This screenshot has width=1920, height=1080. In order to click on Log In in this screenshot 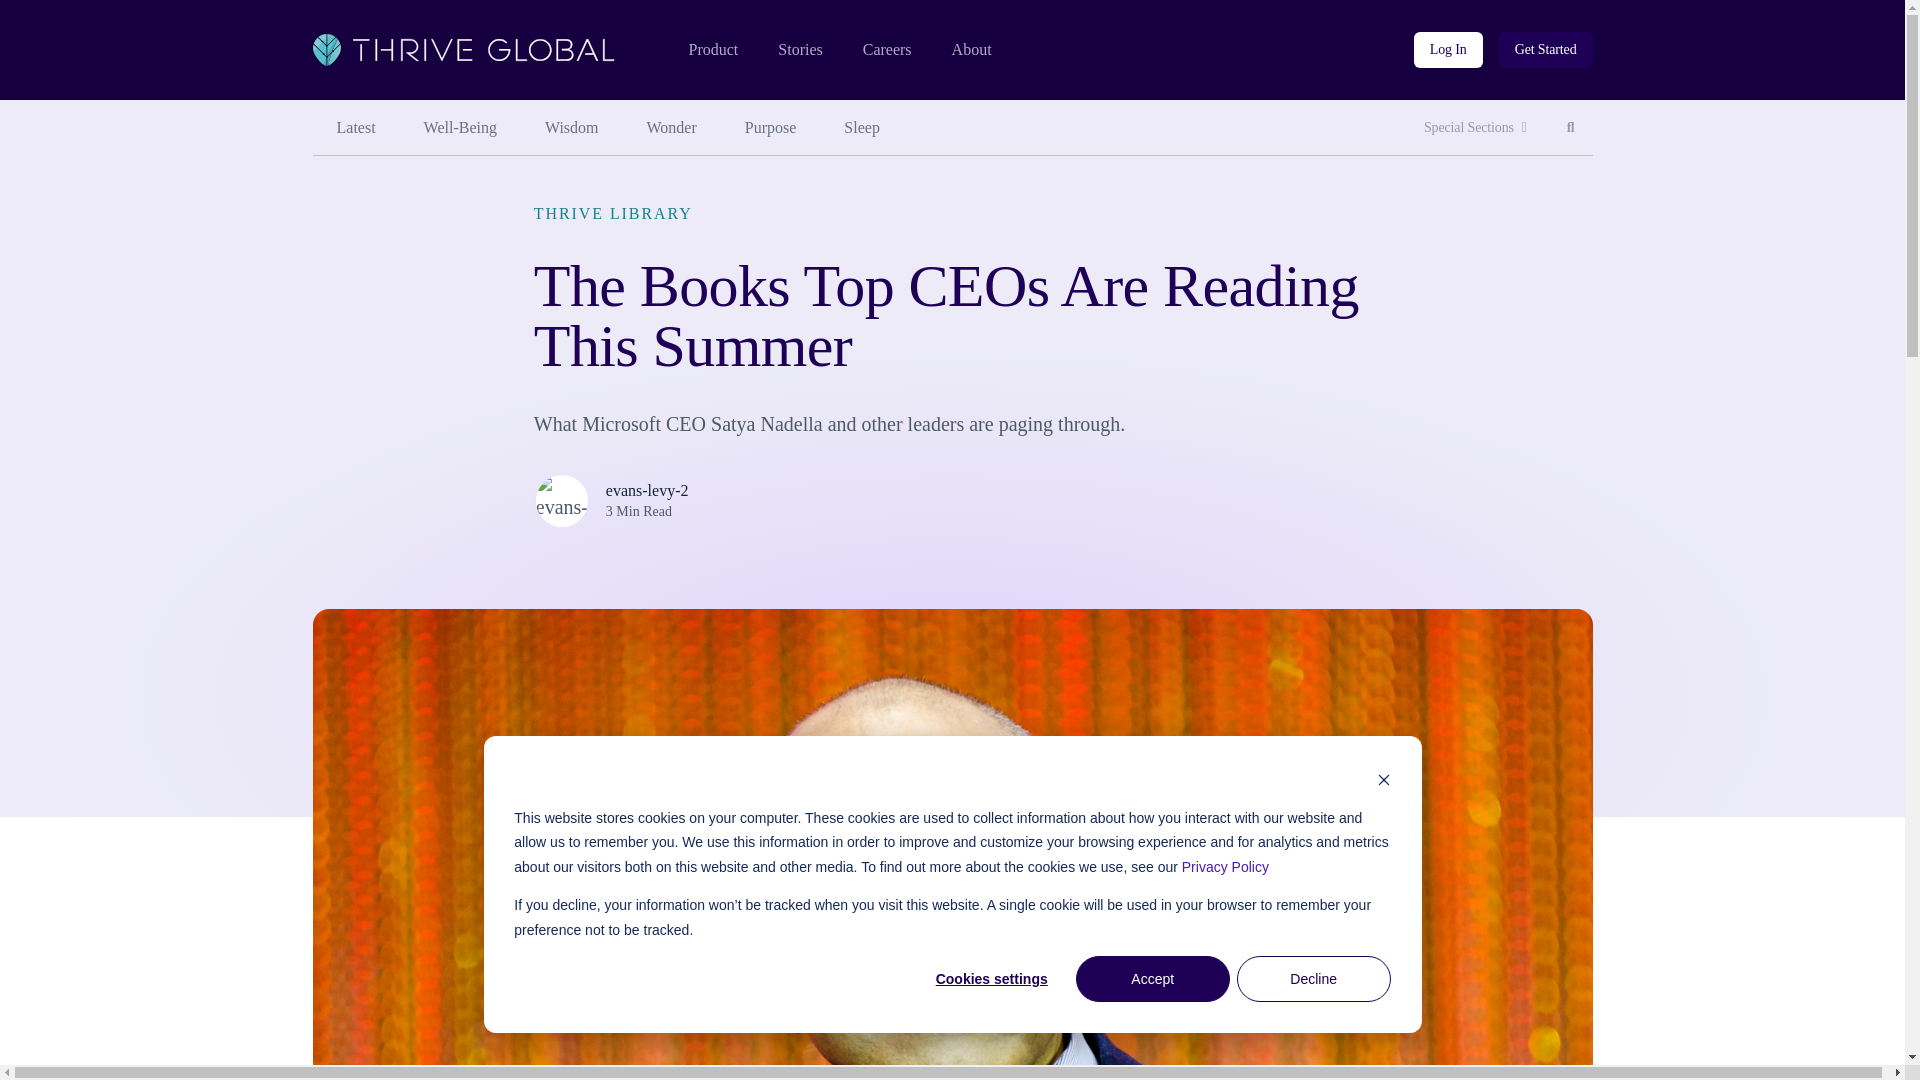, I will do `click(1448, 50)`.